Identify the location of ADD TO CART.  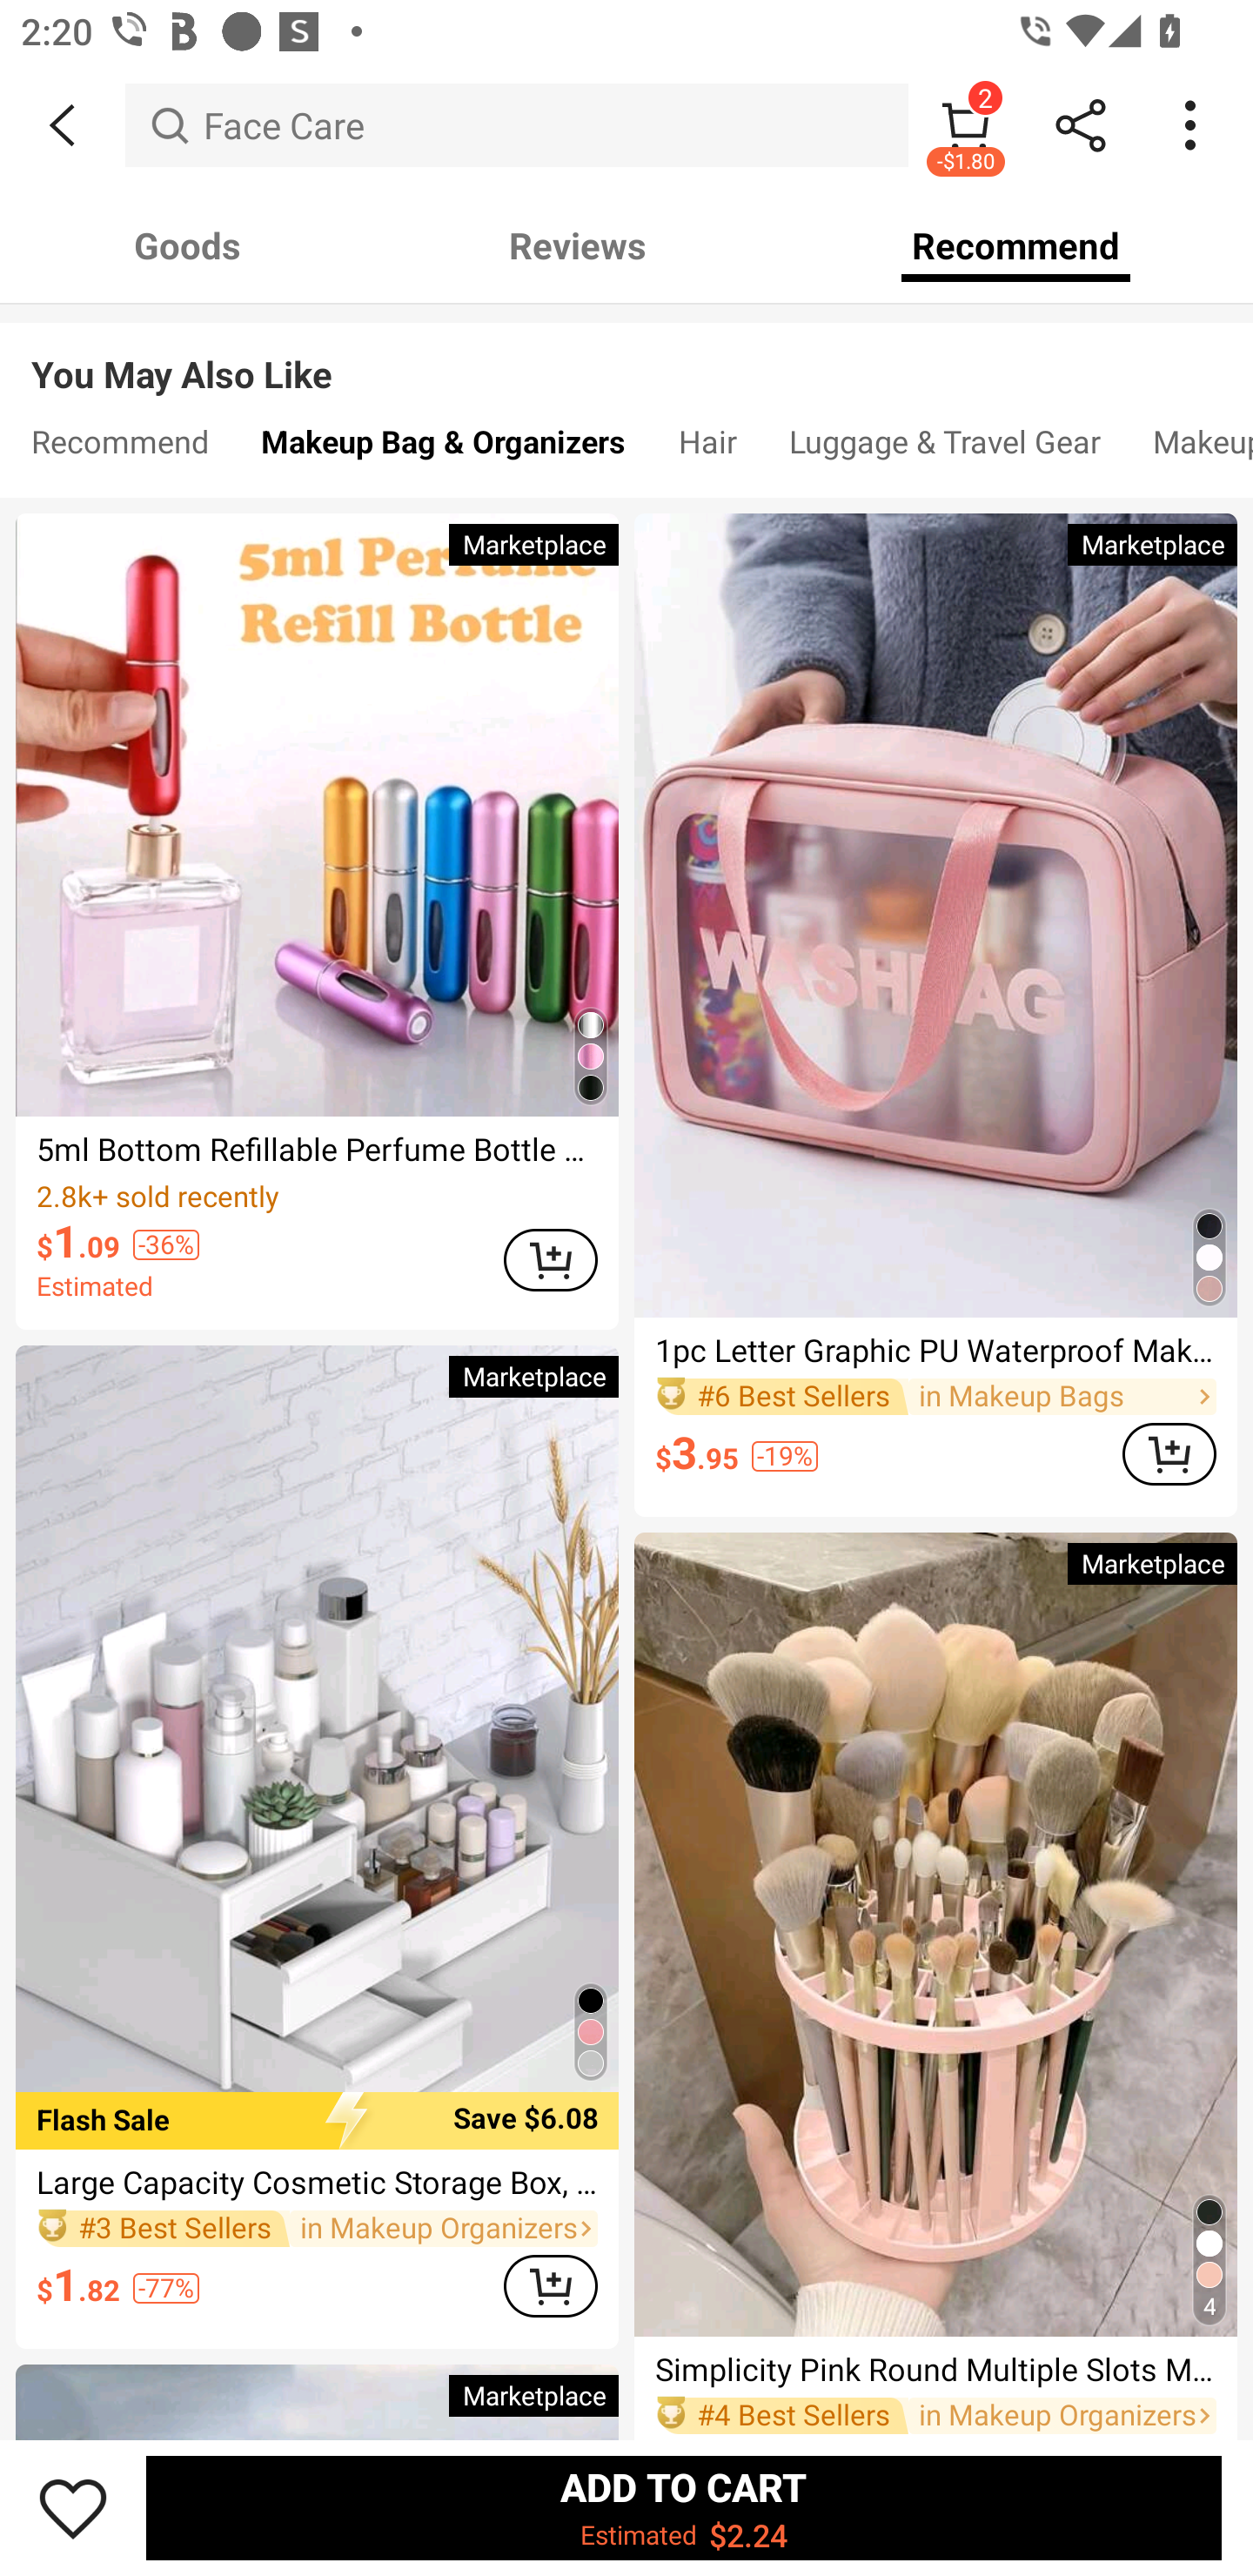
(1169, 1453).